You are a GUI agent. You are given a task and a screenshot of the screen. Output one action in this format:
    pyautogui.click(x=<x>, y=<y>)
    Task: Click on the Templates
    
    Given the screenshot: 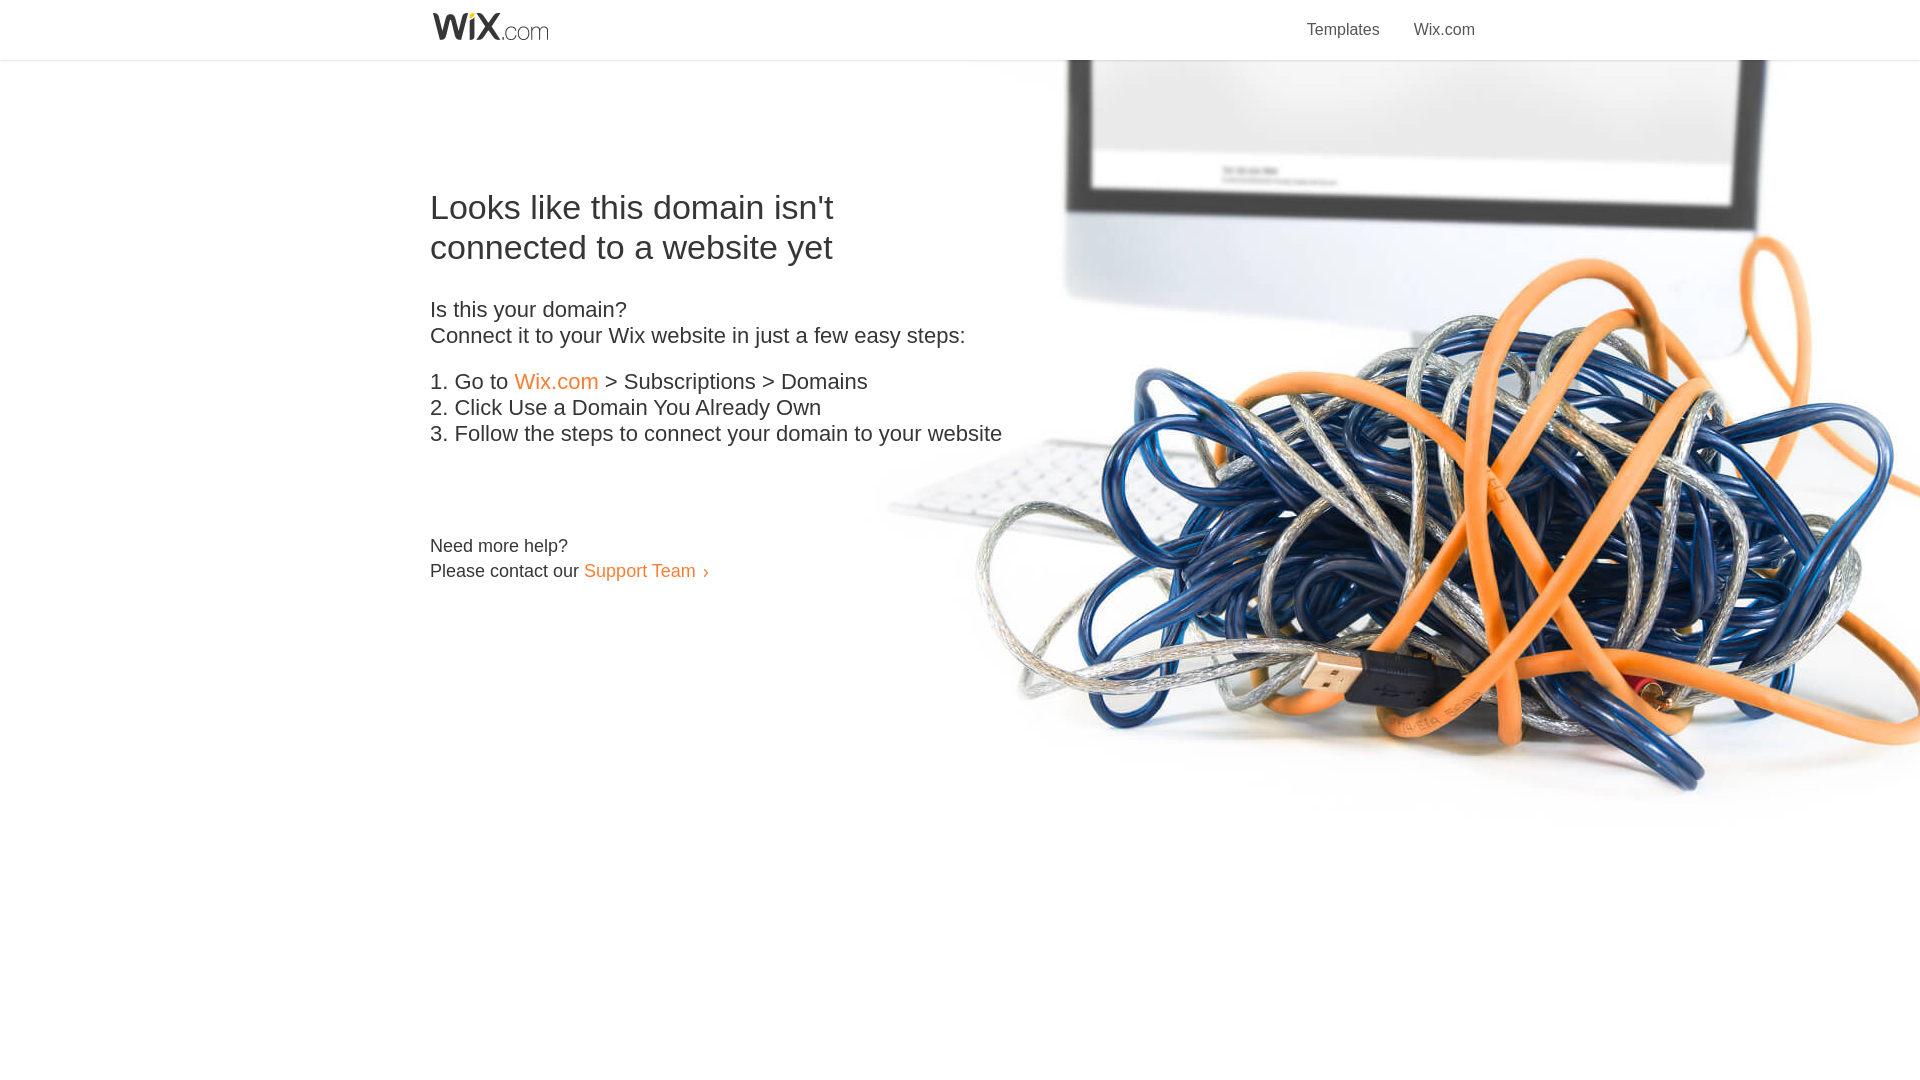 What is the action you would take?
    pyautogui.click(x=1344, y=18)
    